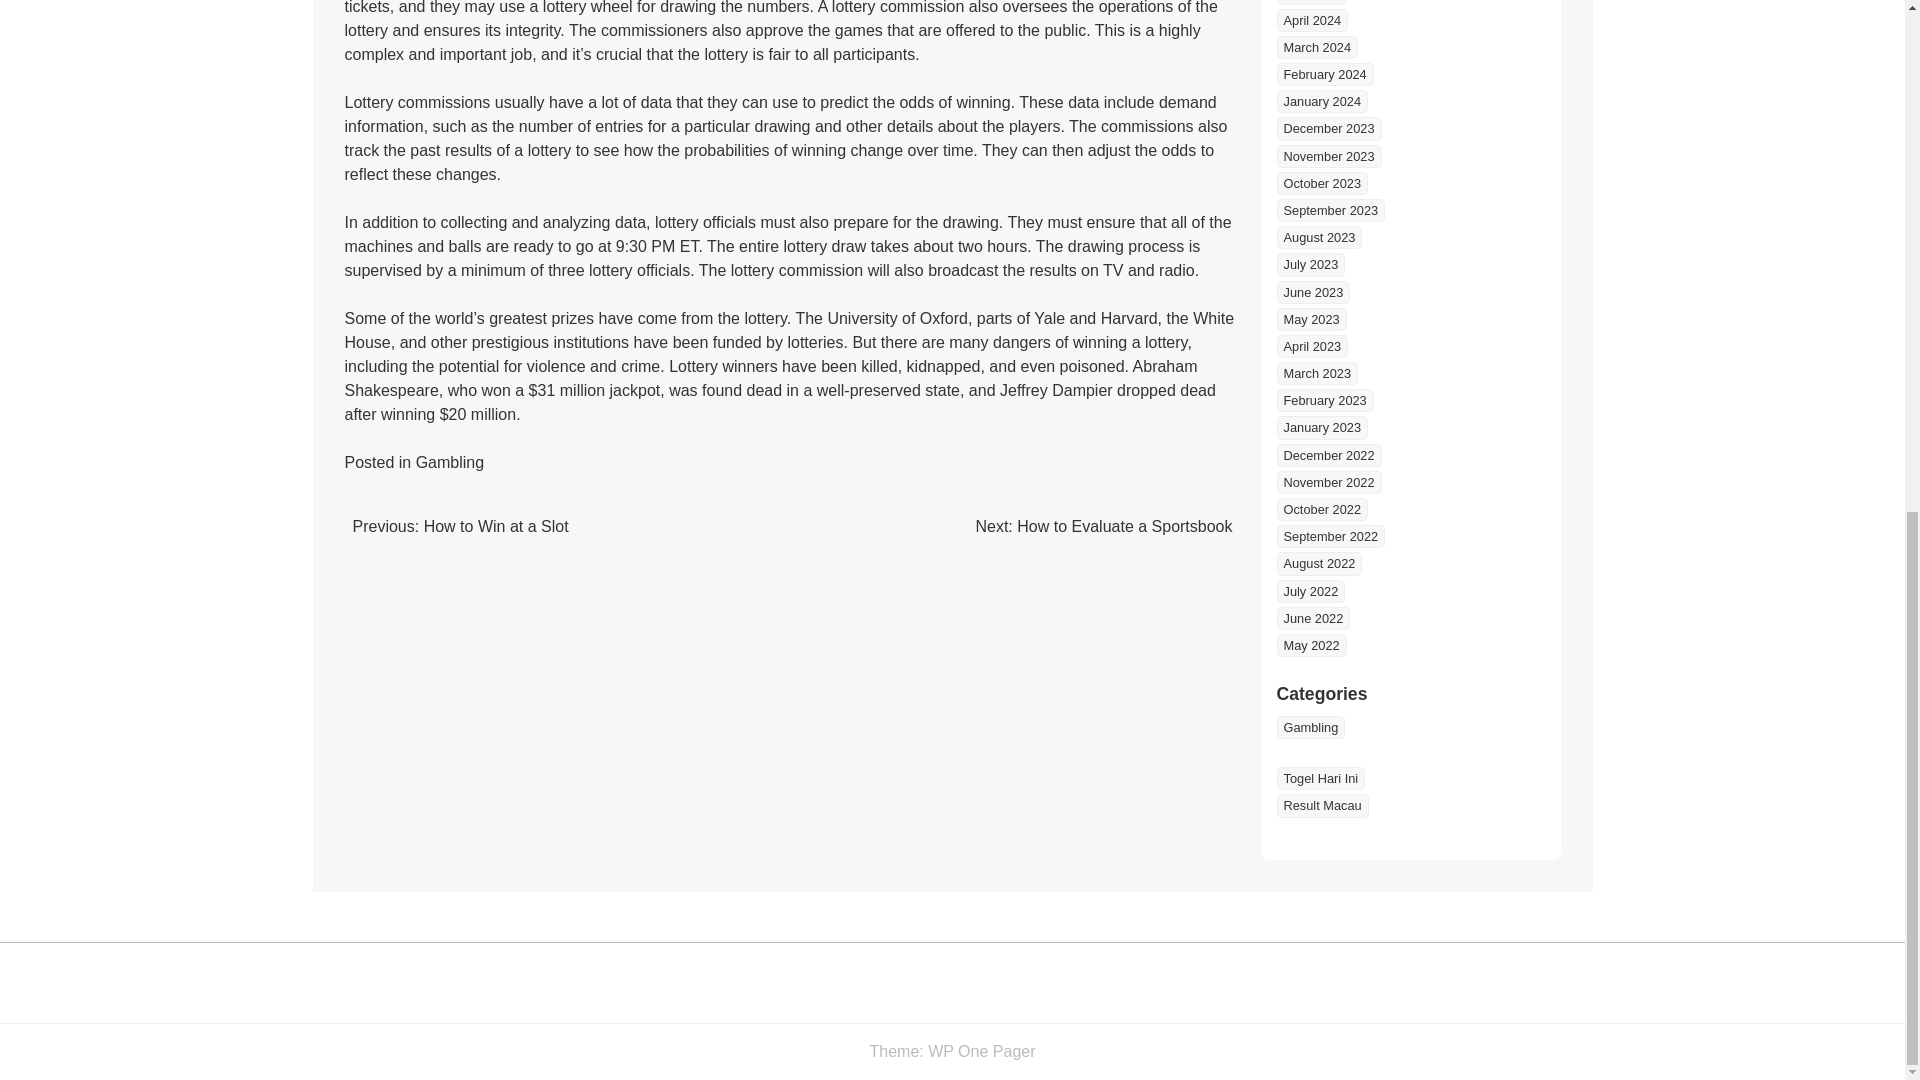 The height and width of the screenshot is (1080, 1920). Describe the element at coordinates (1328, 128) in the screenshot. I see `December 2023` at that location.